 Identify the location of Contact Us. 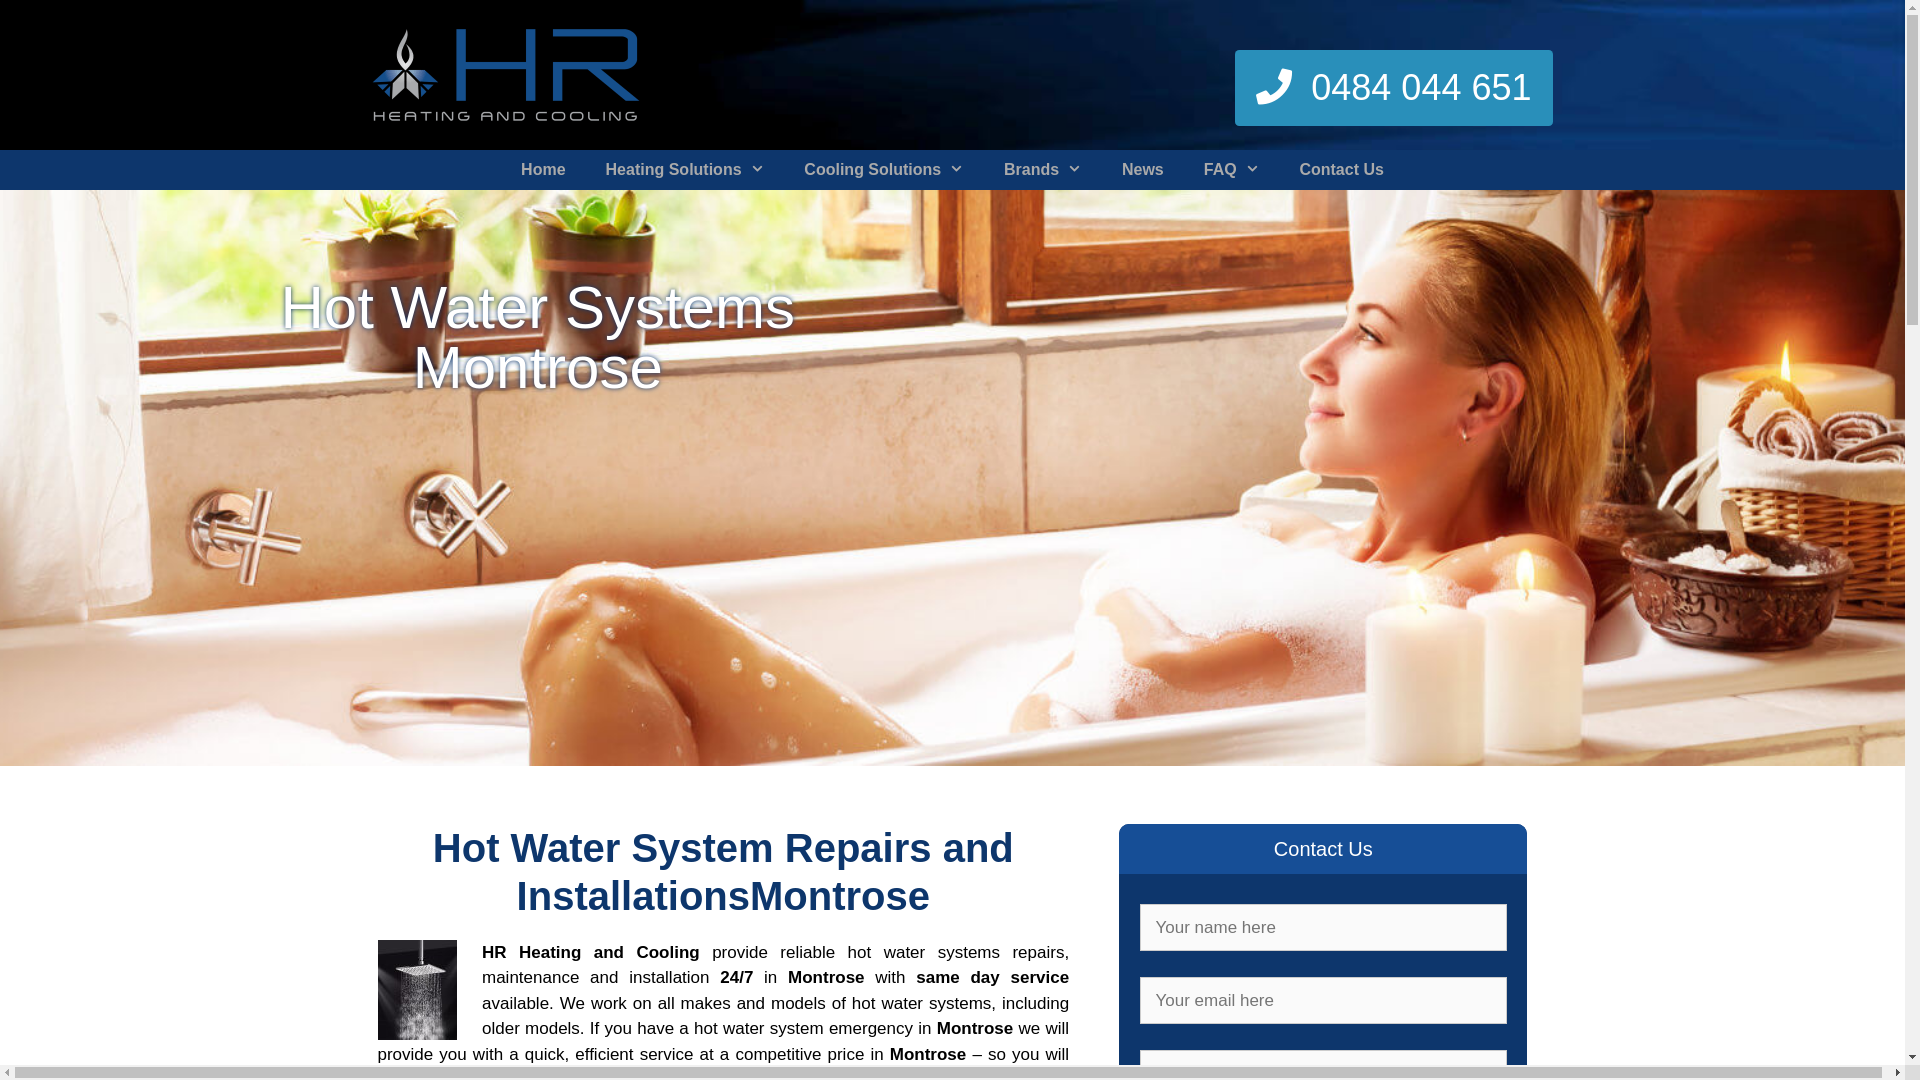
(1341, 170).